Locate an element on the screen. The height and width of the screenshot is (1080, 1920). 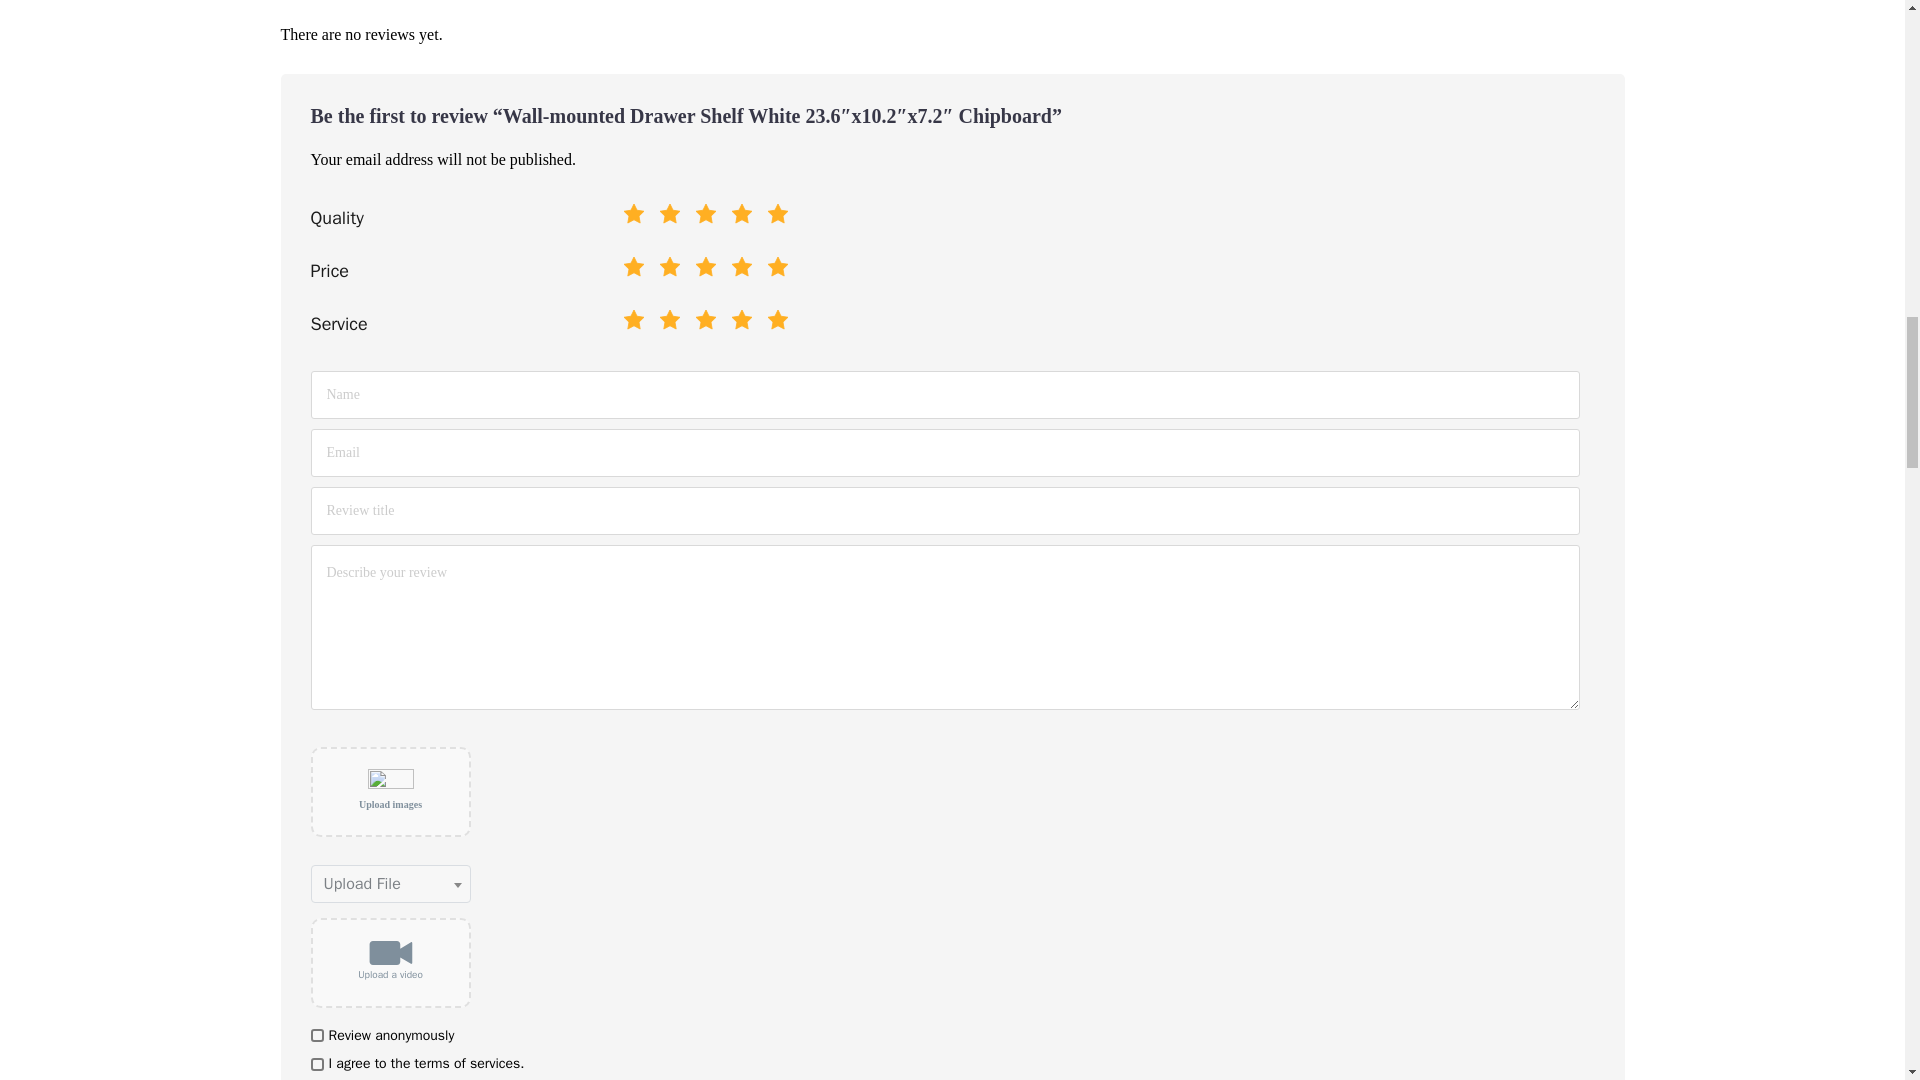
5 is located at coordinates (622, 210).